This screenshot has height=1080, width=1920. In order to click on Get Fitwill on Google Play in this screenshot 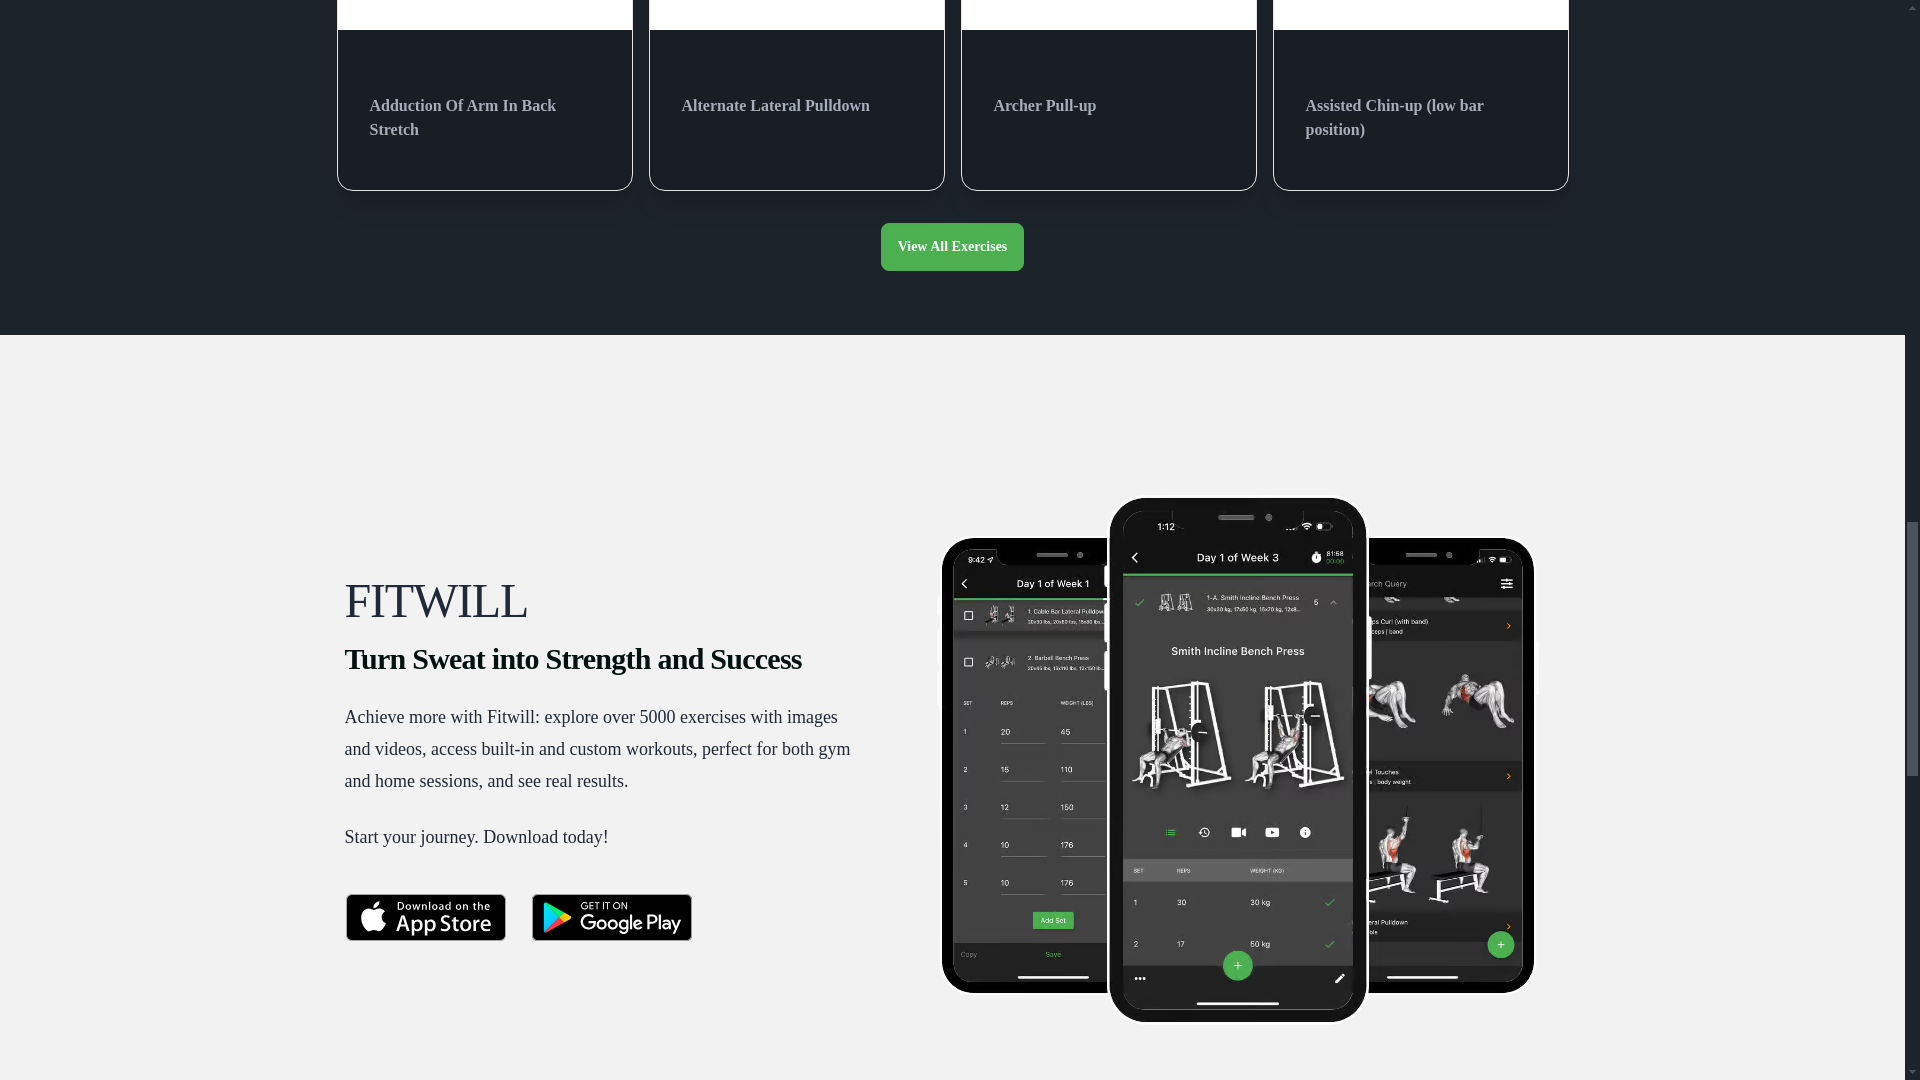, I will do `click(610, 916)`.